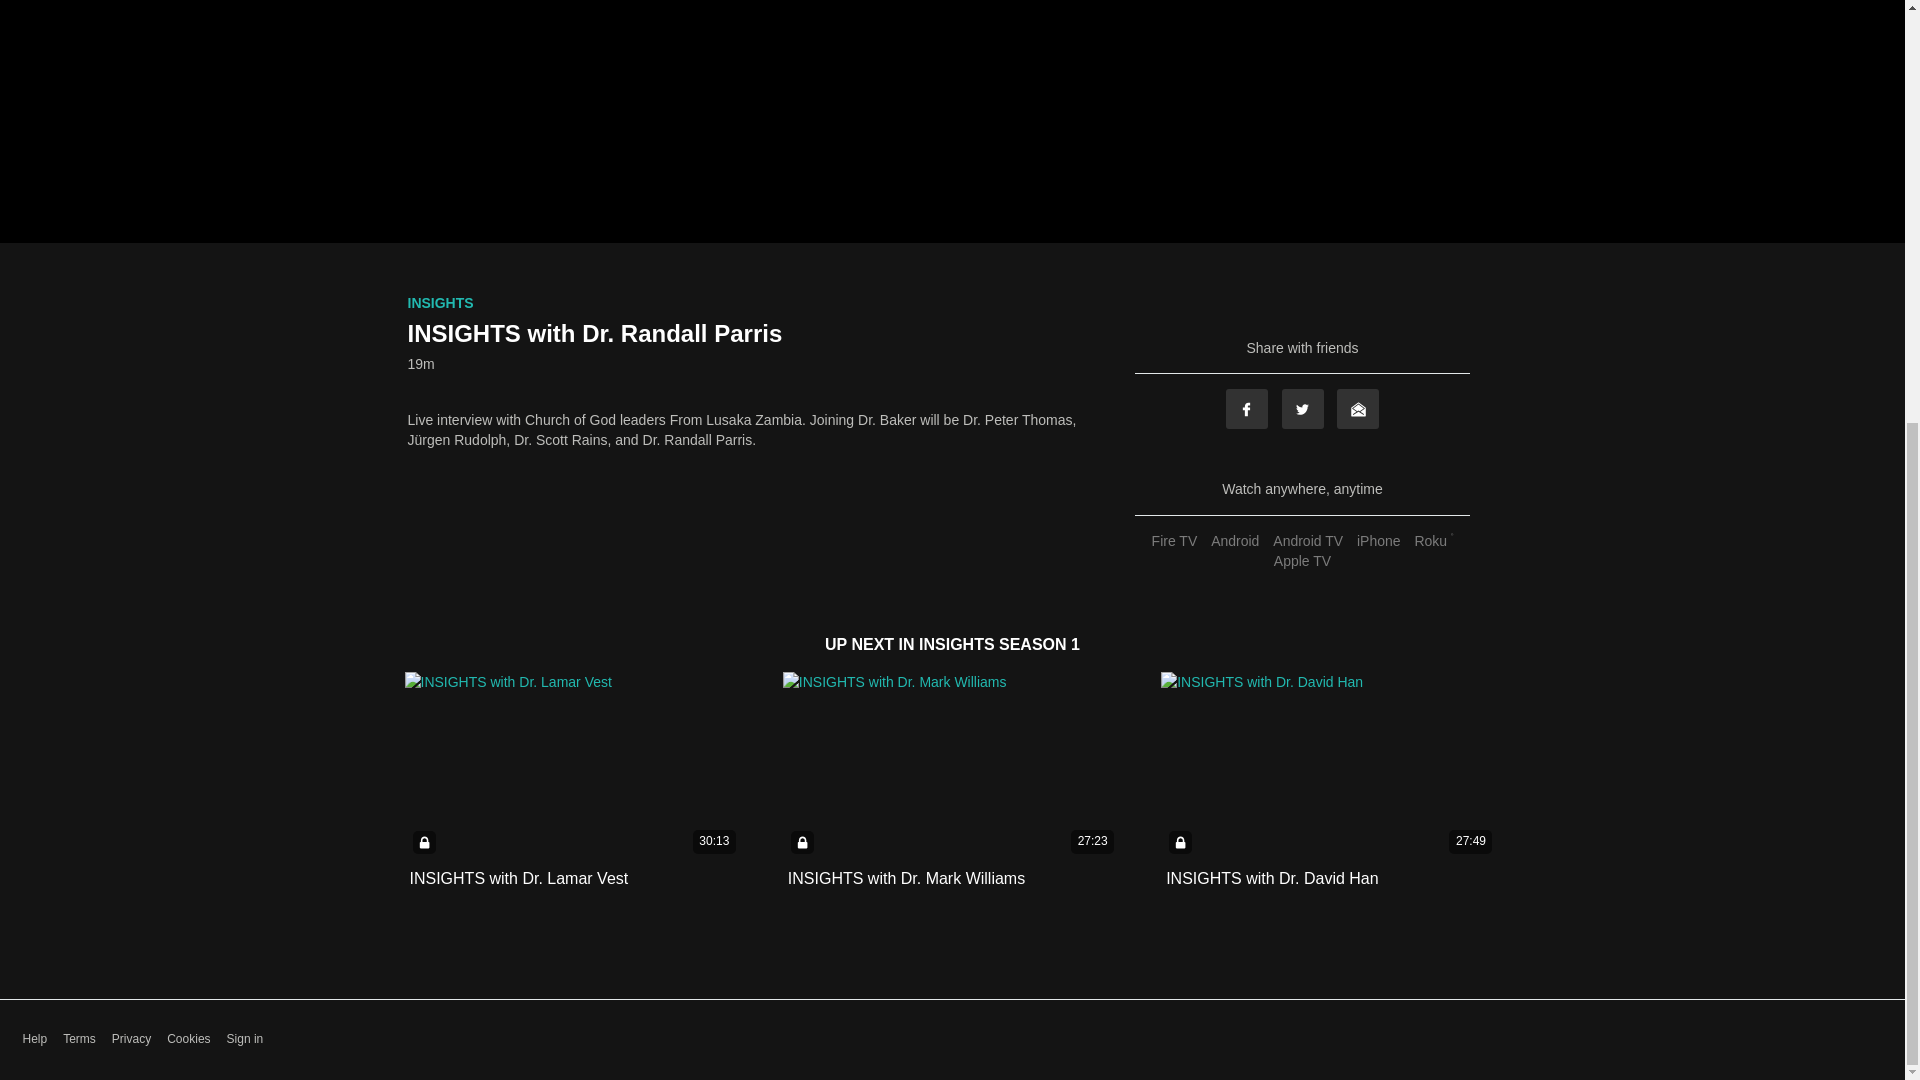 The width and height of the screenshot is (1920, 1080). Describe the element at coordinates (245, 1039) in the screenshot. I see `Sign in` at that location.